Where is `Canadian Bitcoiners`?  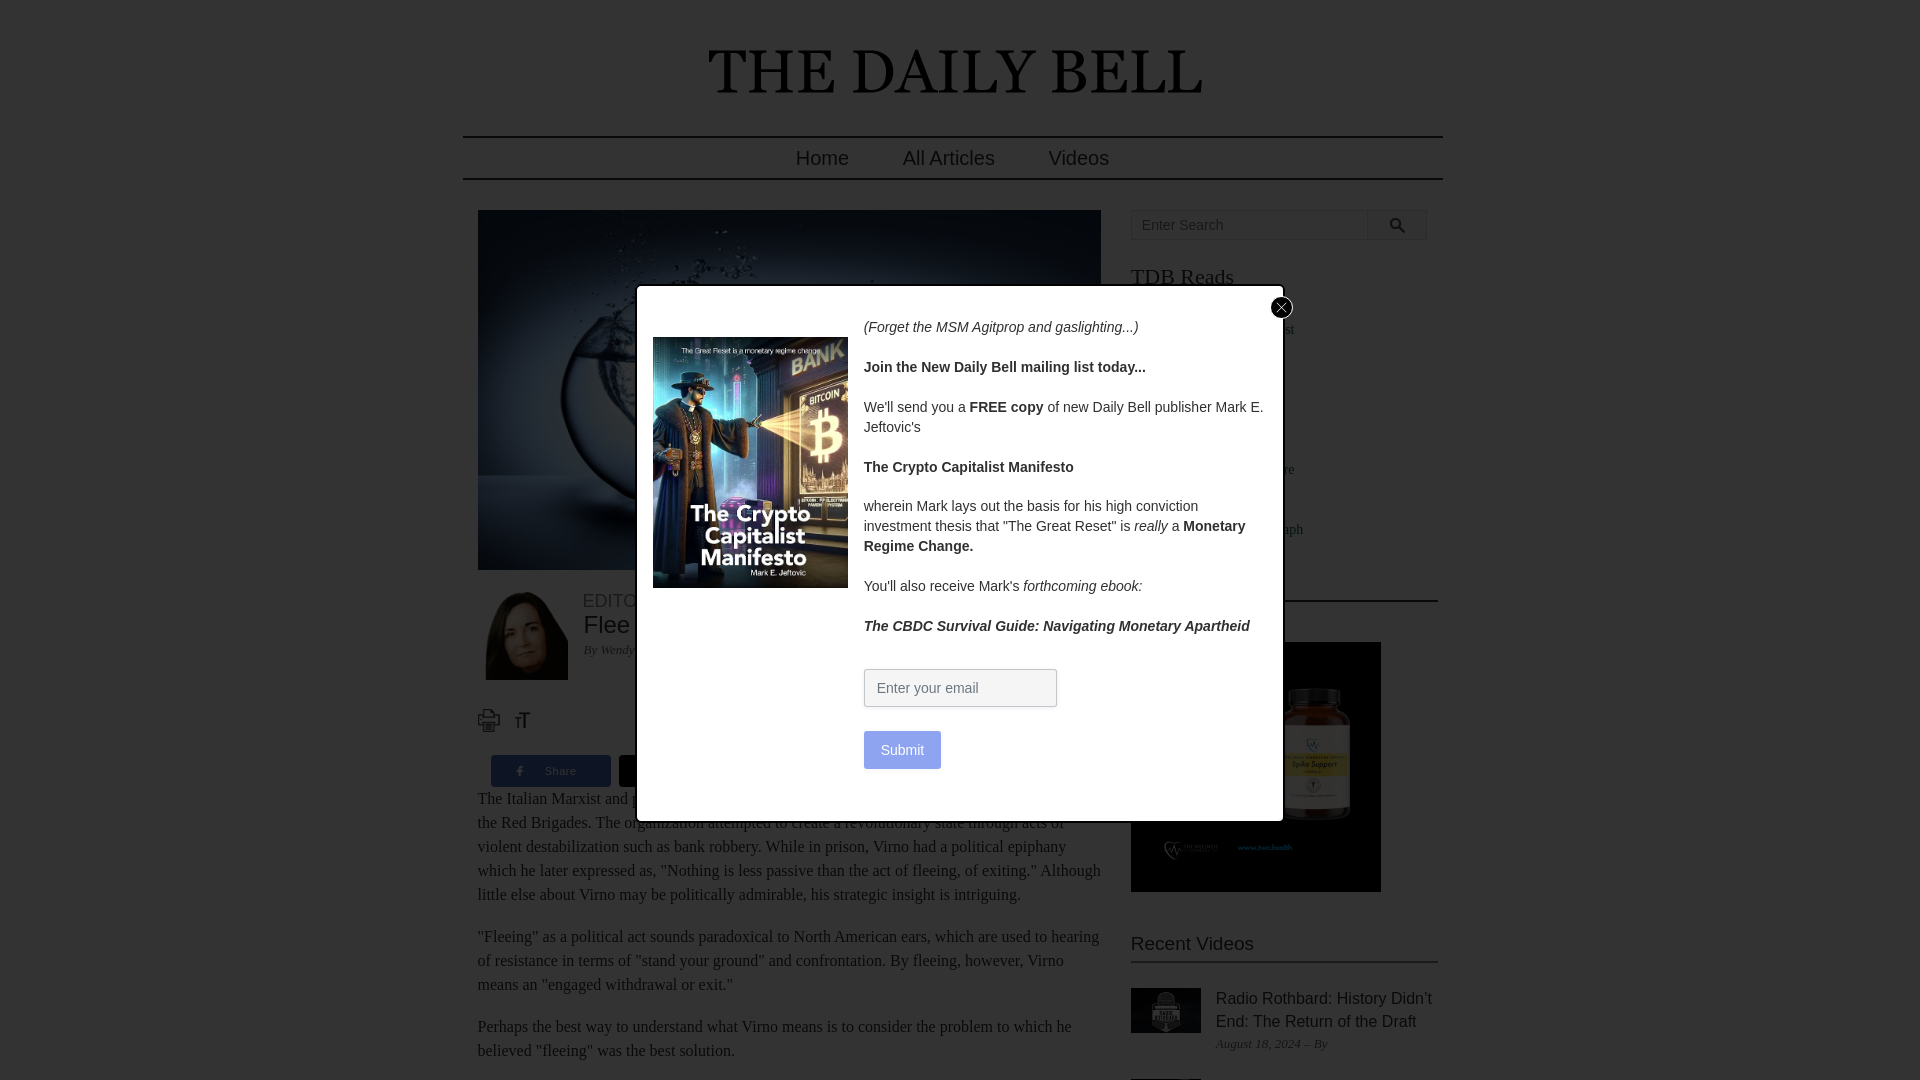 Canadian Bitcoiners is located at coordinates (1228, 408).